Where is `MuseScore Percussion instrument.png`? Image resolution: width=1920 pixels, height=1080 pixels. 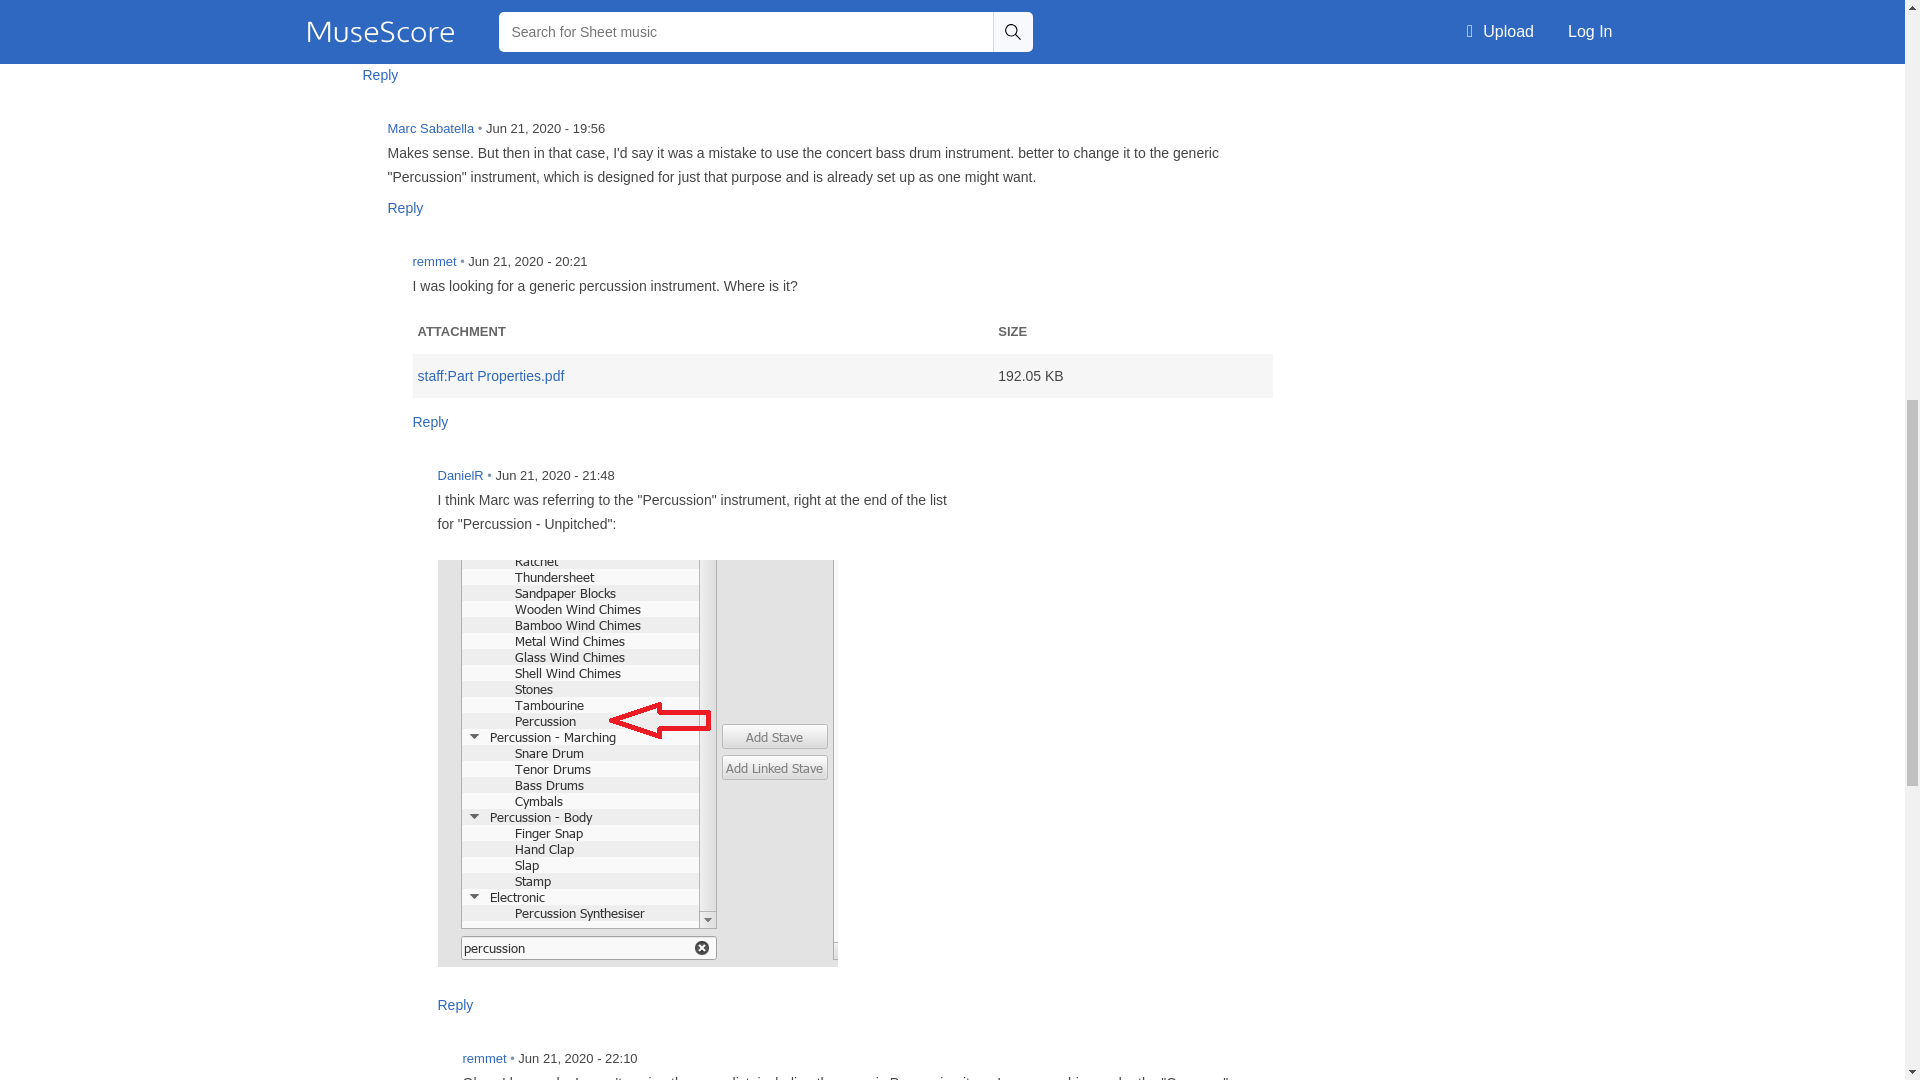 MuseScore Percussion instrument.png is located at coordinates (637, 763).